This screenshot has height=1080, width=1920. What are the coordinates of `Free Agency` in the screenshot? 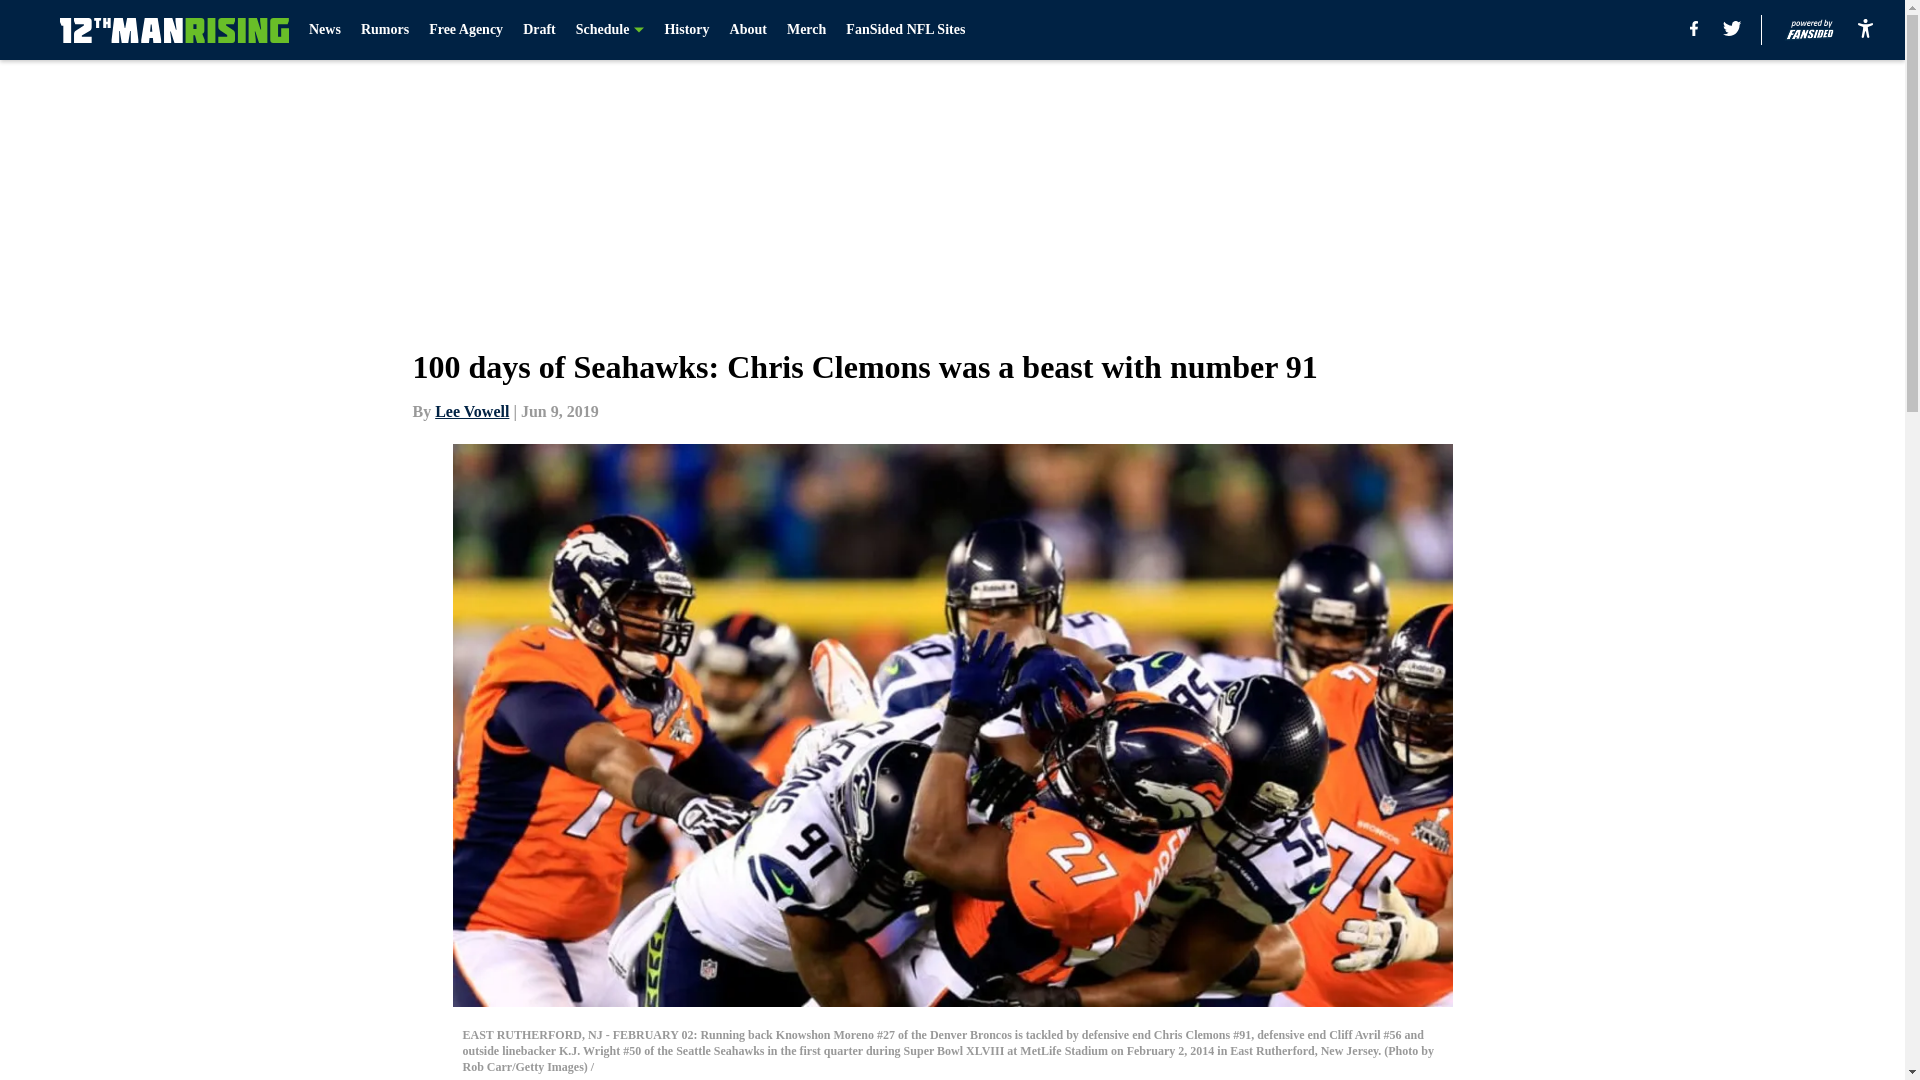 It's located at (466, 30).